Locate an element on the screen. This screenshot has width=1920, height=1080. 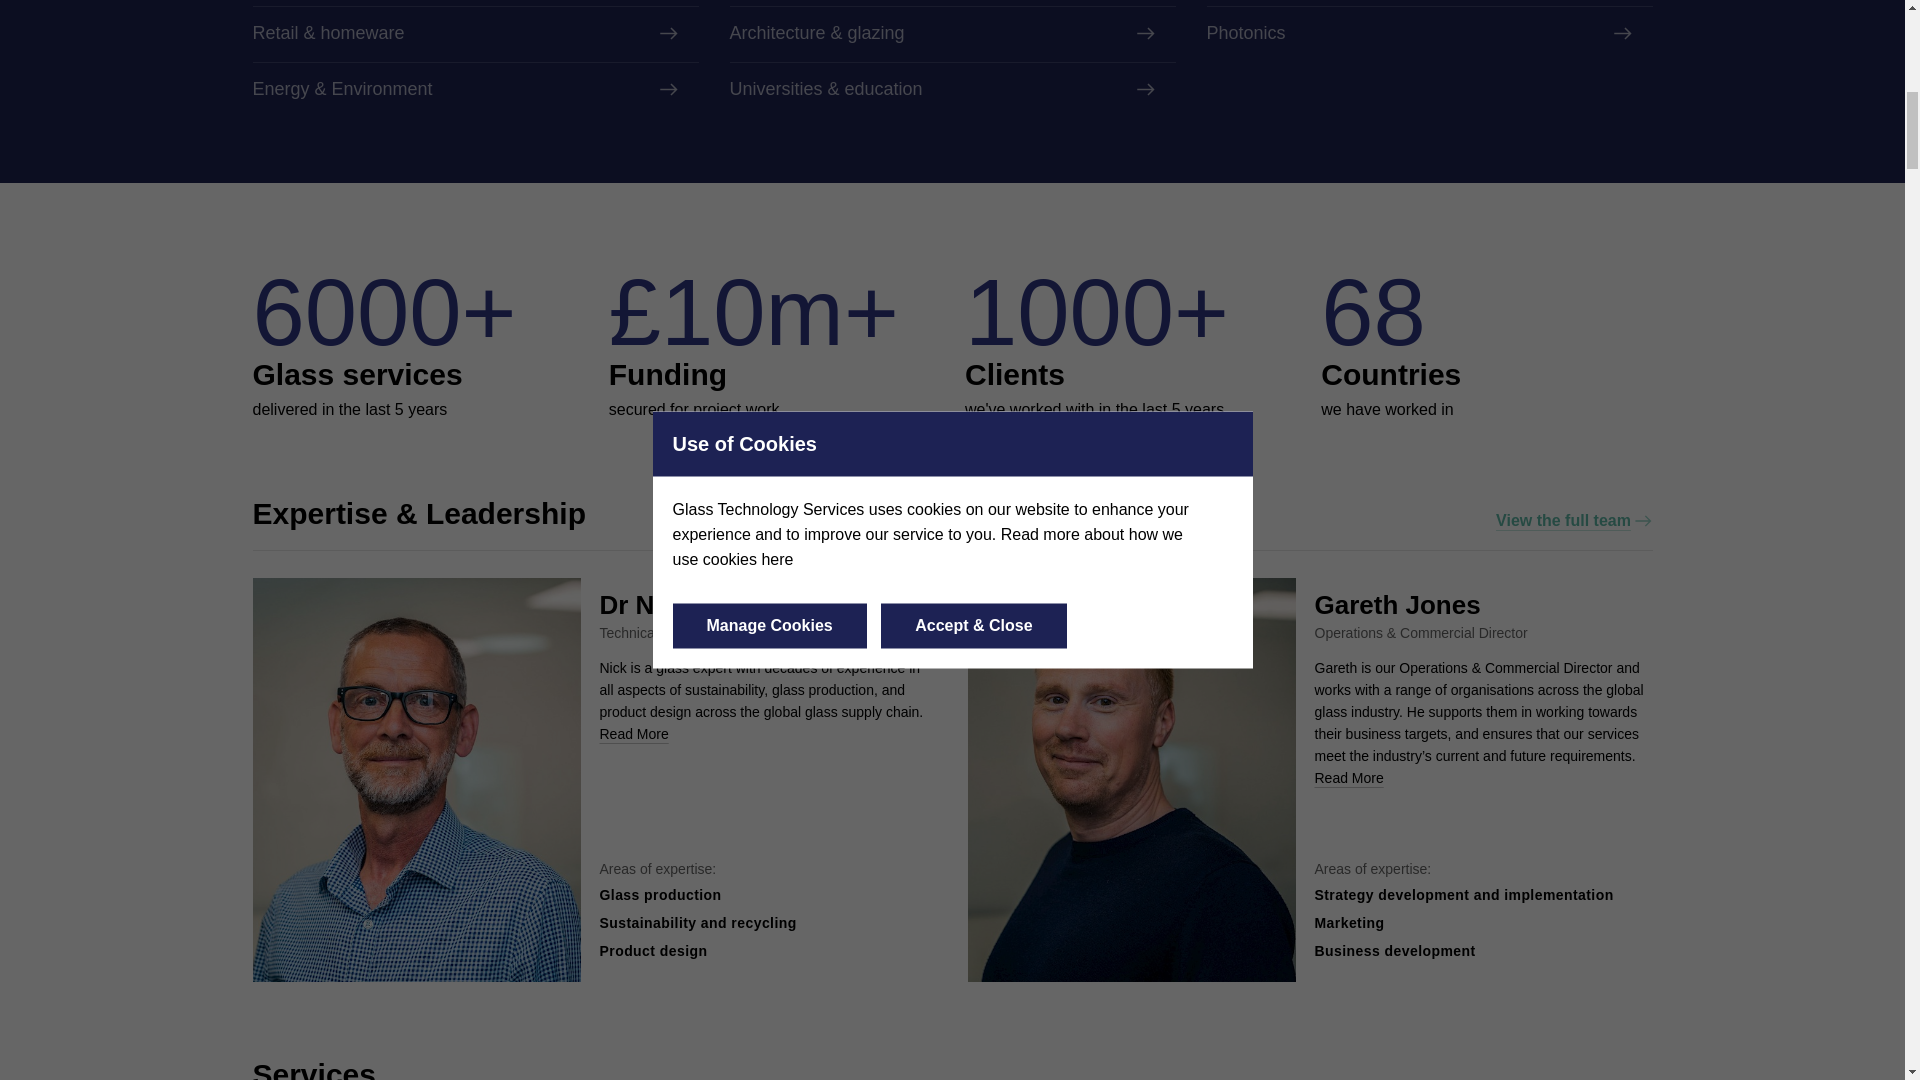
Read More is located at coordinates (1348, 778).